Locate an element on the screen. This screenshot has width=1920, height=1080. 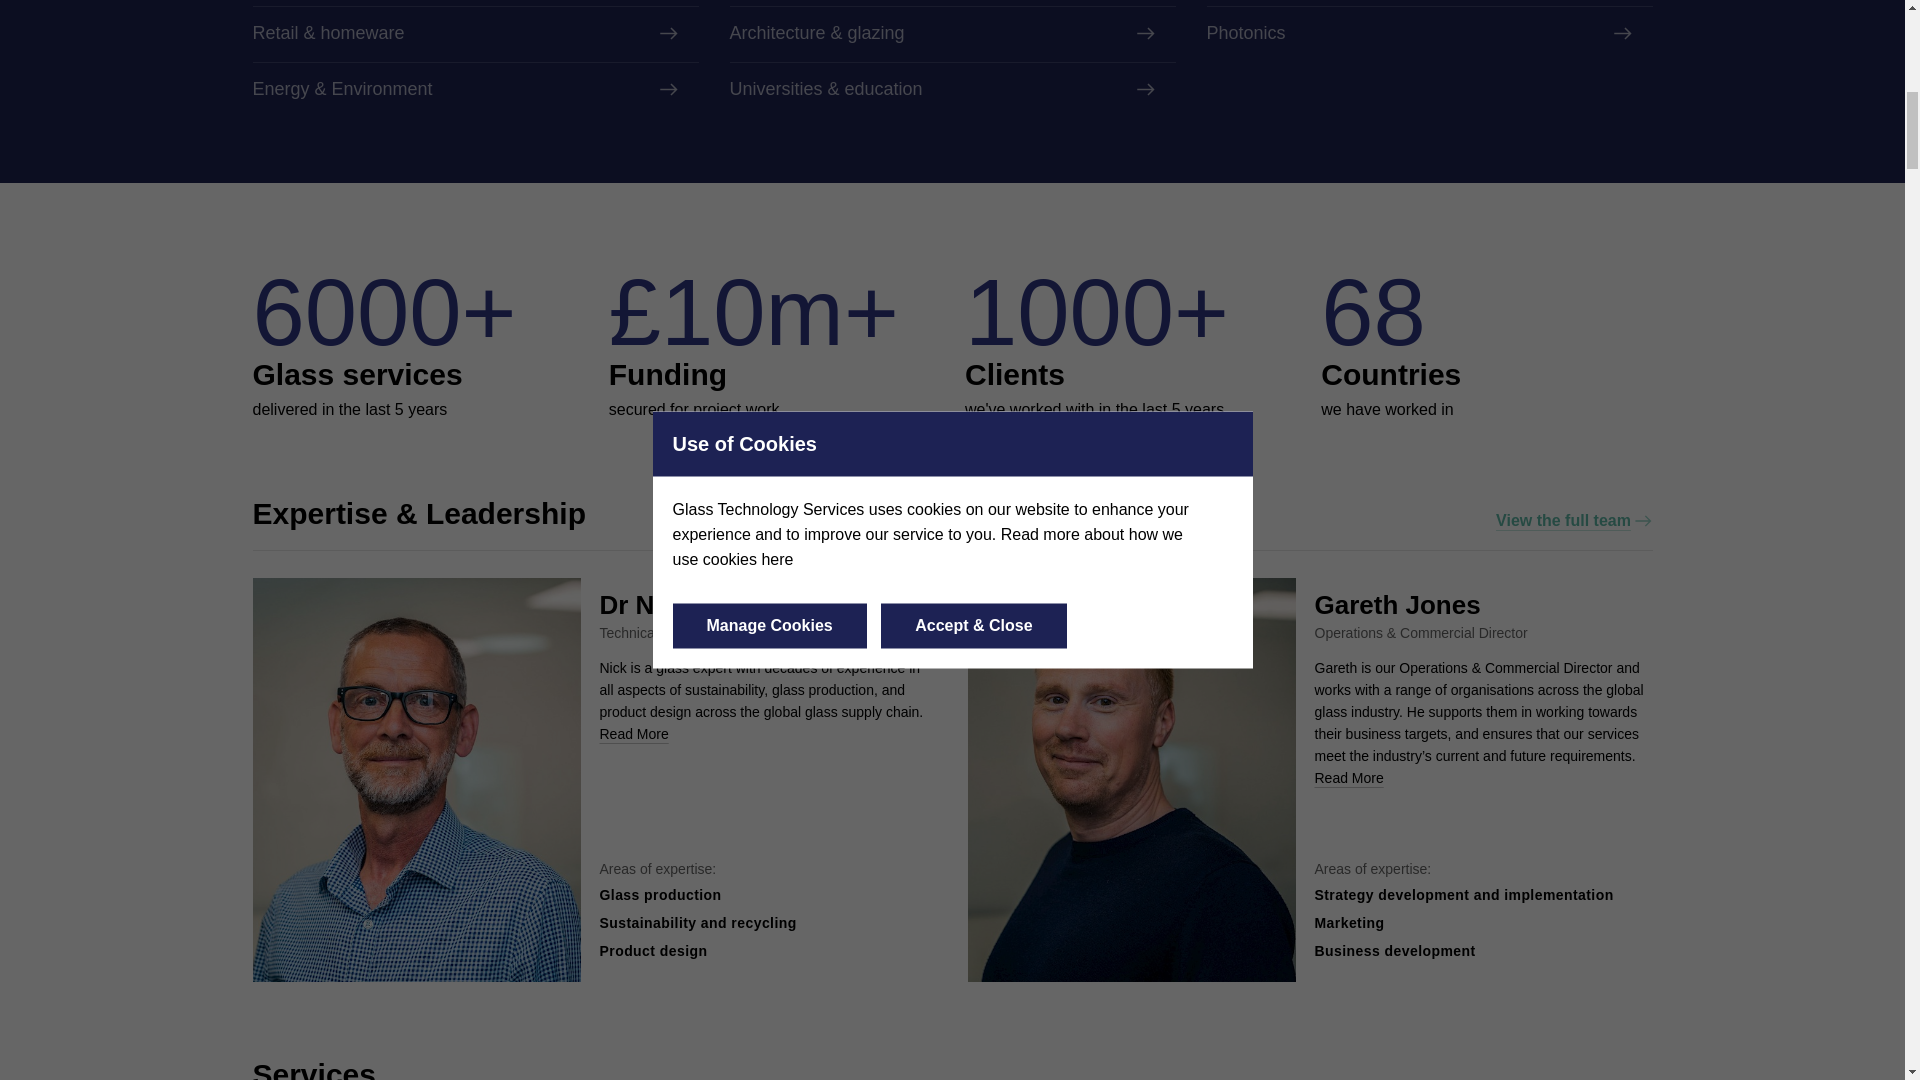
Read More is located at coordinates (1348, 778).